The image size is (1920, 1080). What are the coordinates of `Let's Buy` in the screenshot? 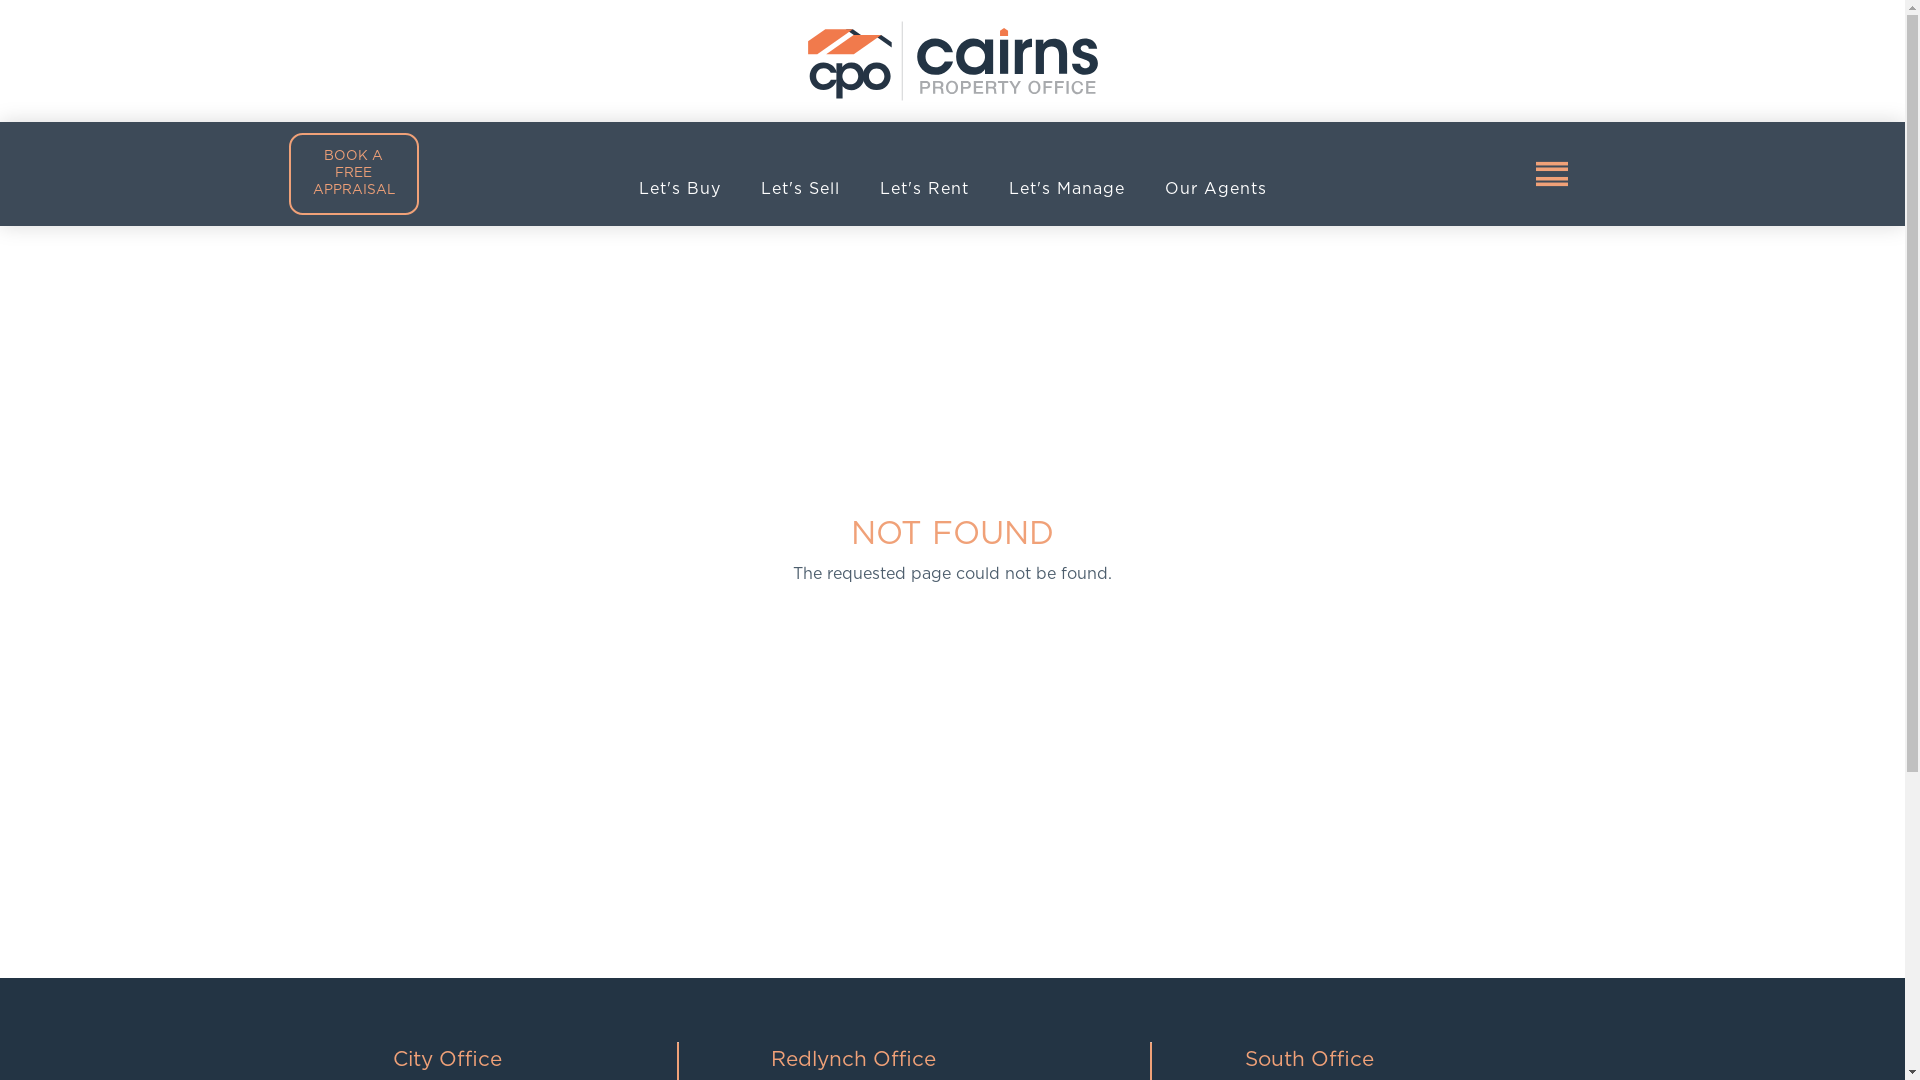 It's located at (679, 189).